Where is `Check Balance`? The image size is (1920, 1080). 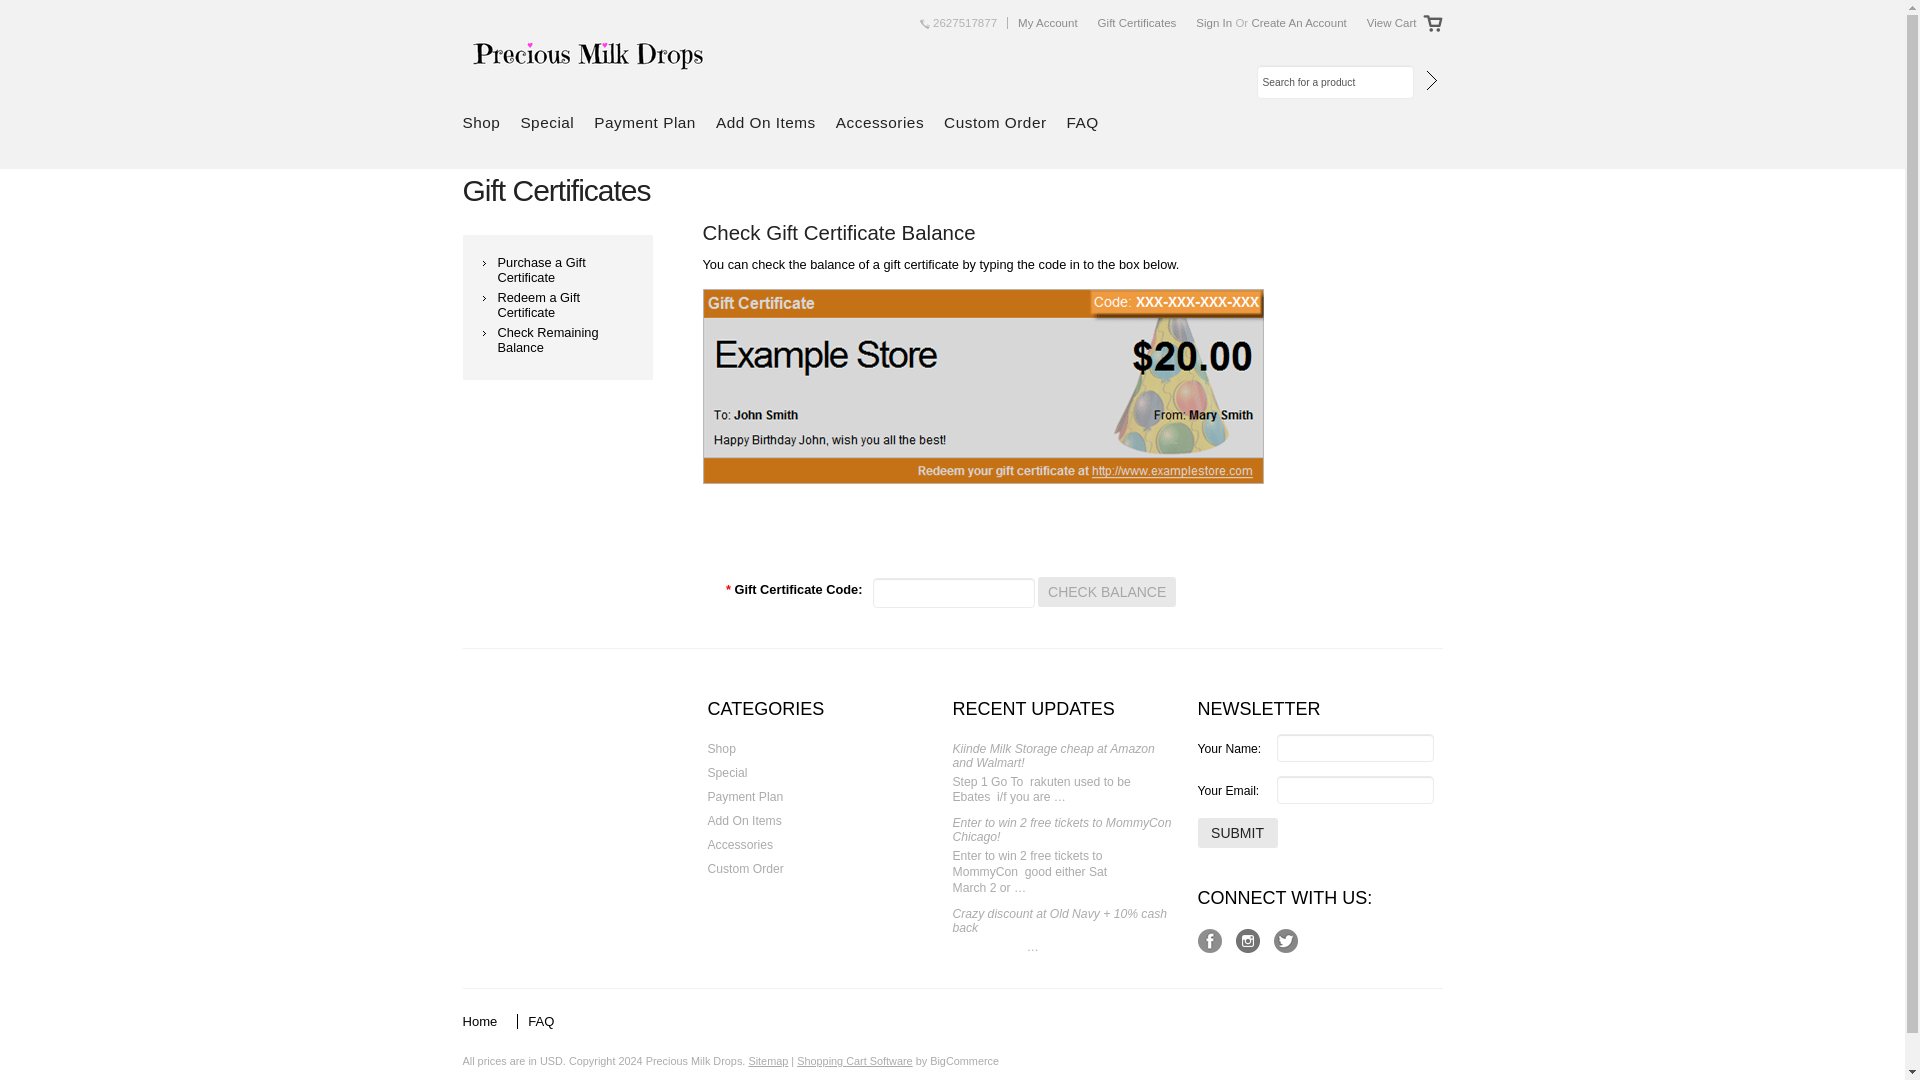 Check Balance is located at coordinates (1106, 591).